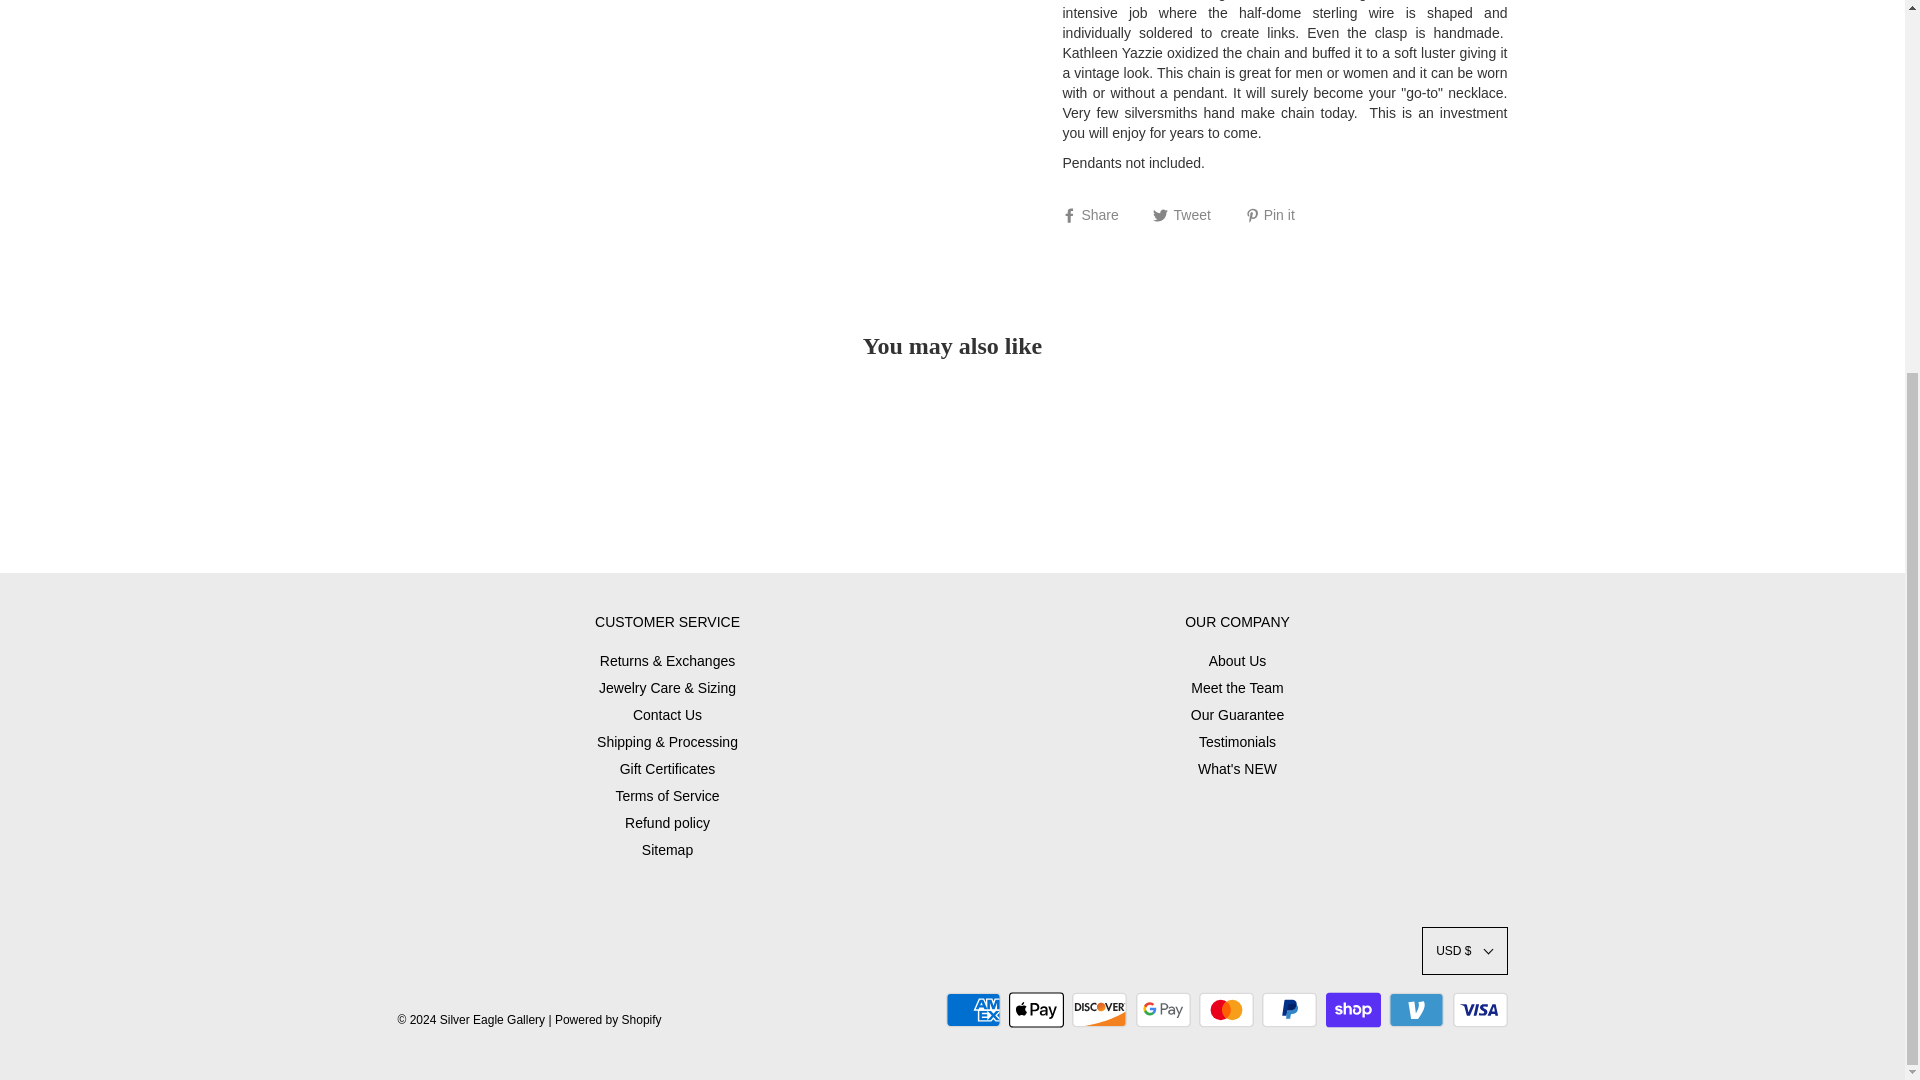  What do you see at coordinates (1163, 1010) in the screenshot?
I see `Google Pay` at bounding box center [1163, 1010].